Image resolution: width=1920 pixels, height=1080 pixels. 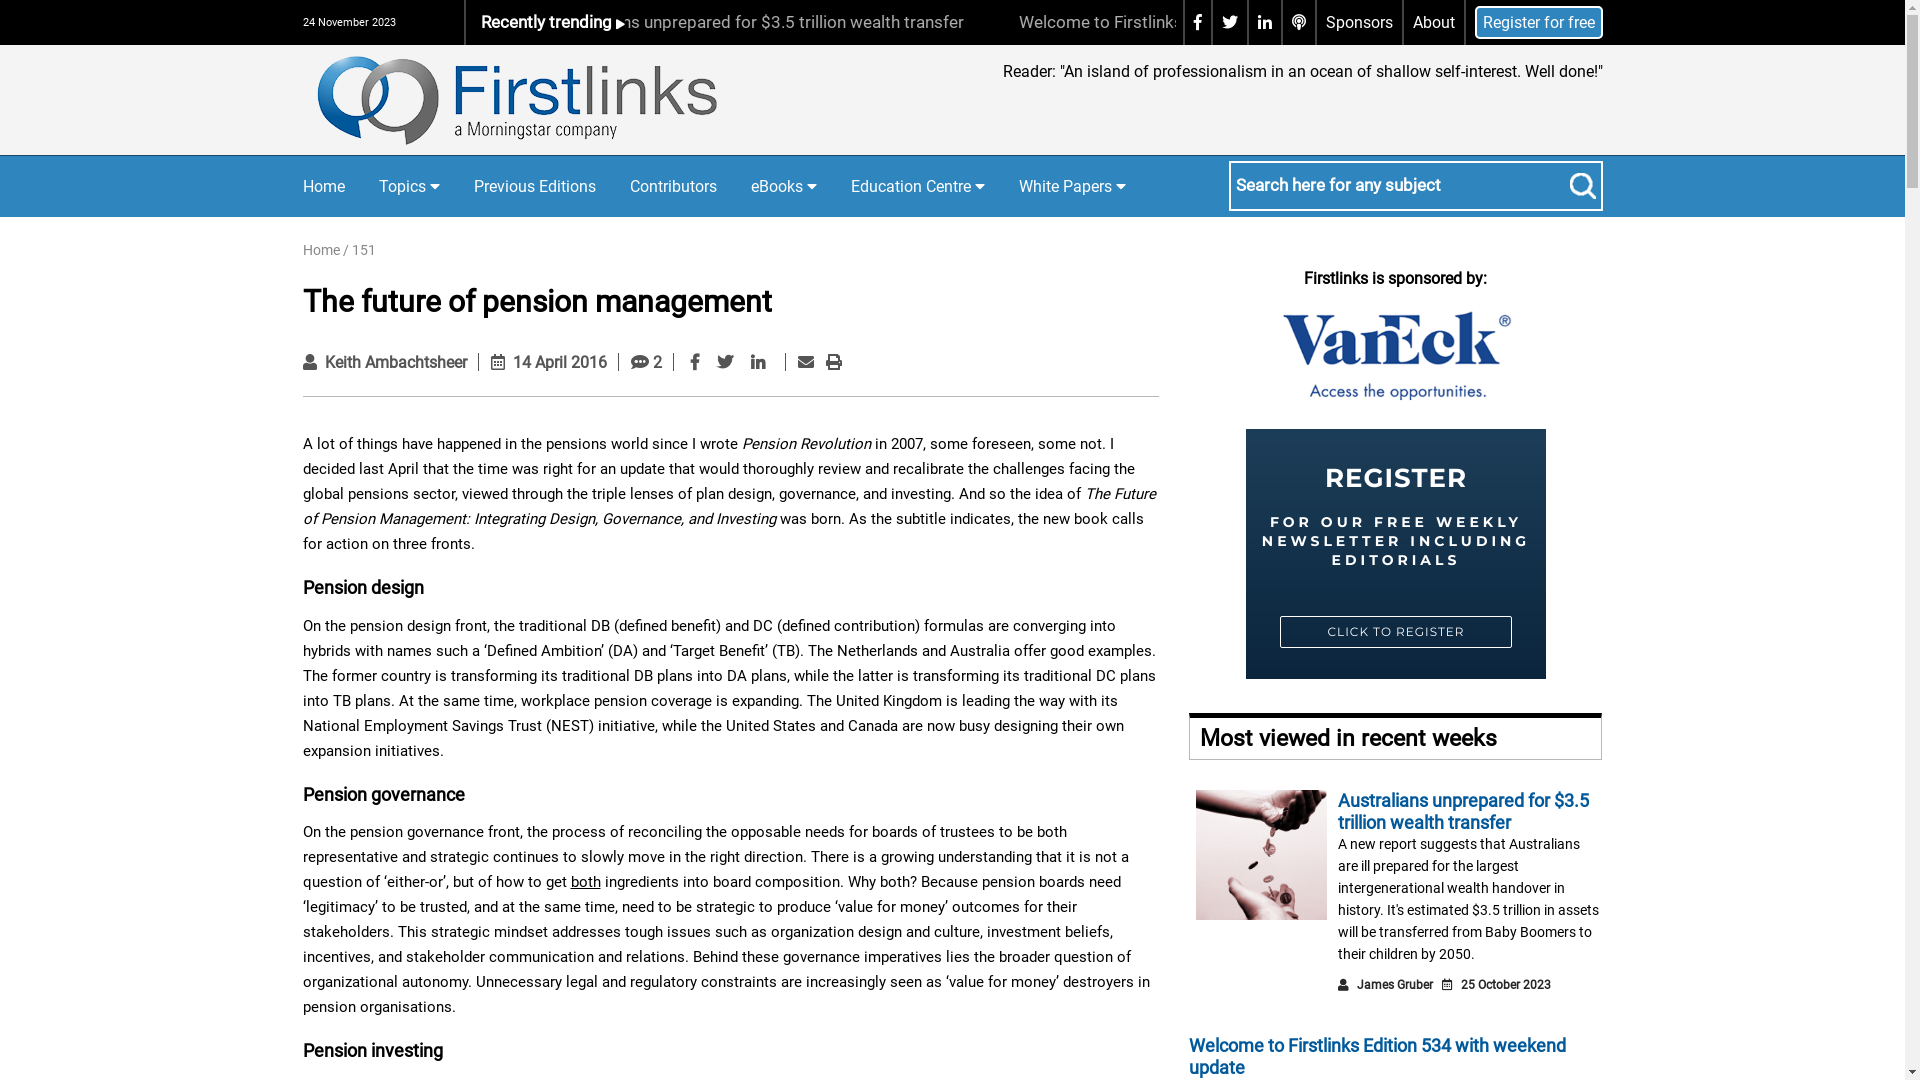 What do you see at coordinates (806, 362) in the screenshot?
I see `Email` at bounding box center [806, 362].